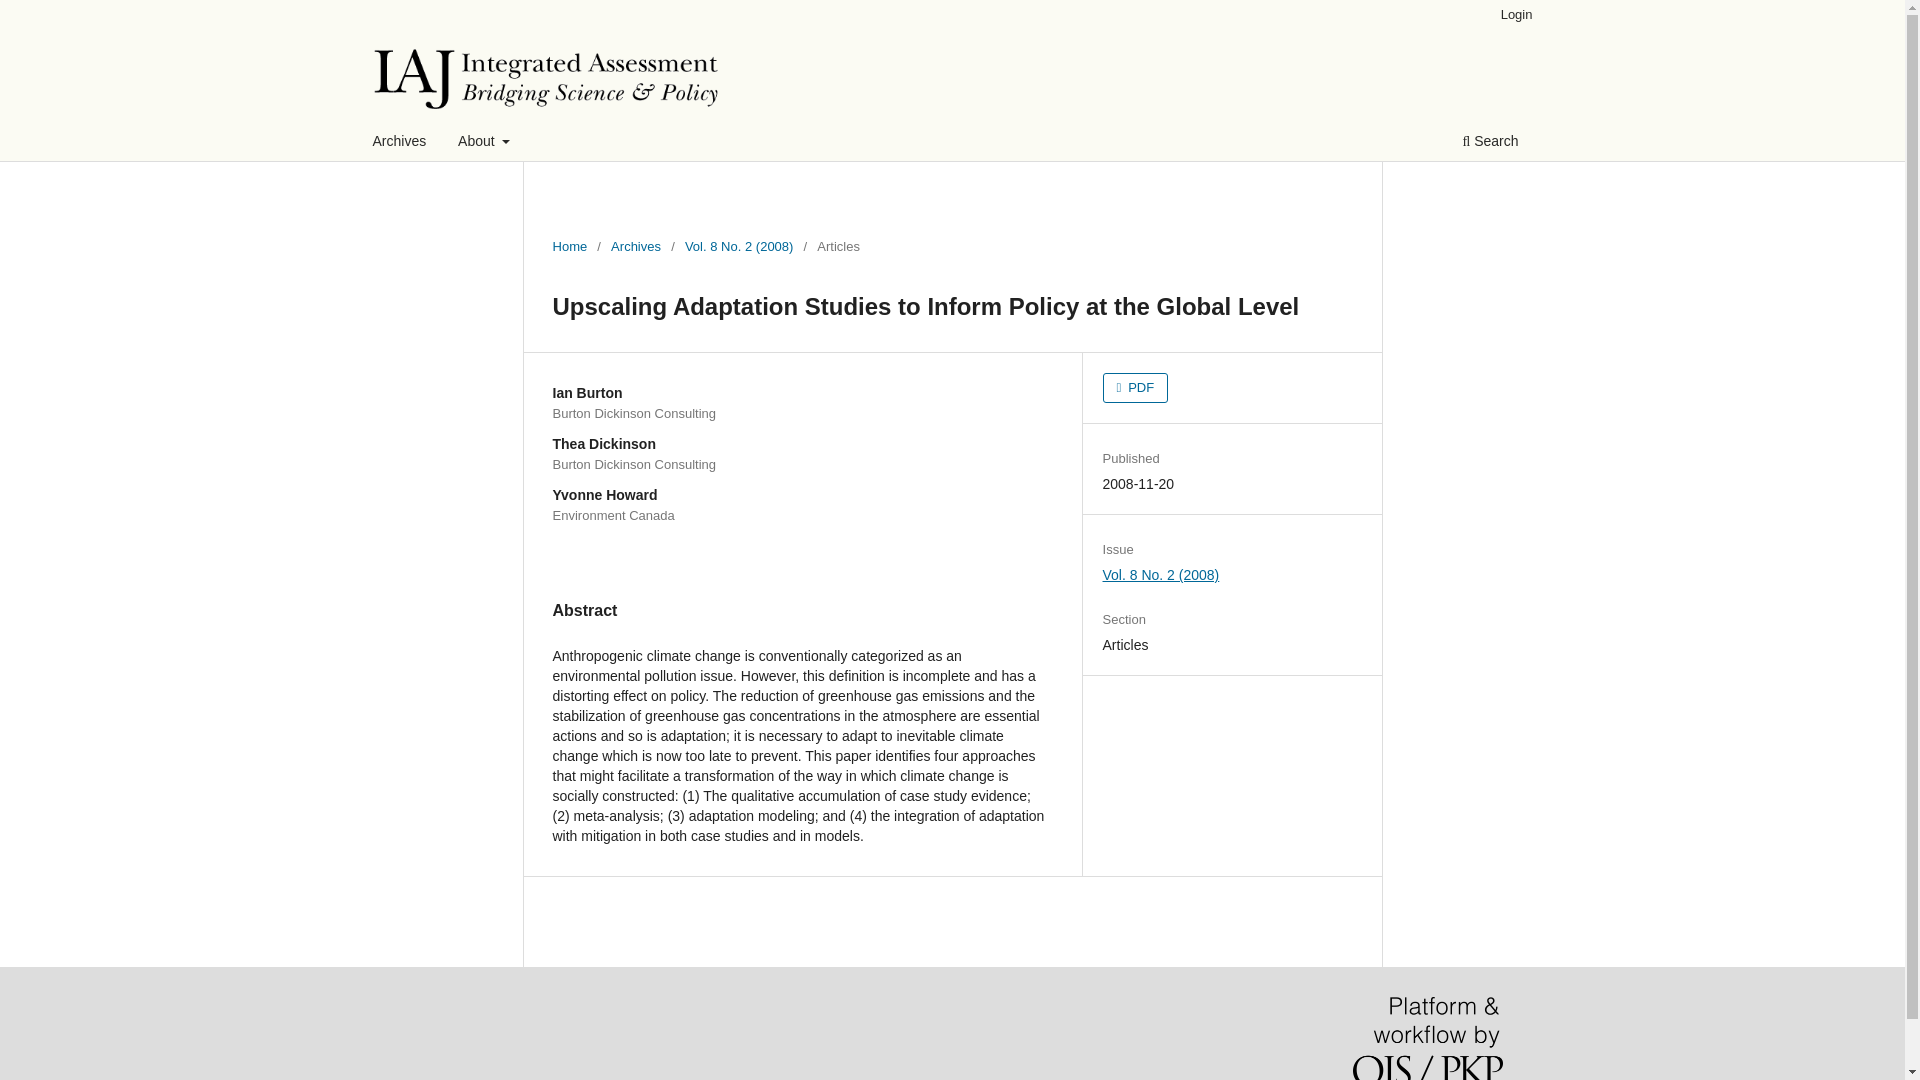 Image resolution: width=1920 pixels, height=1080 pixels. Describe the element at coordinates (1490, 143) in the screenshot. I see `Search` at that location.